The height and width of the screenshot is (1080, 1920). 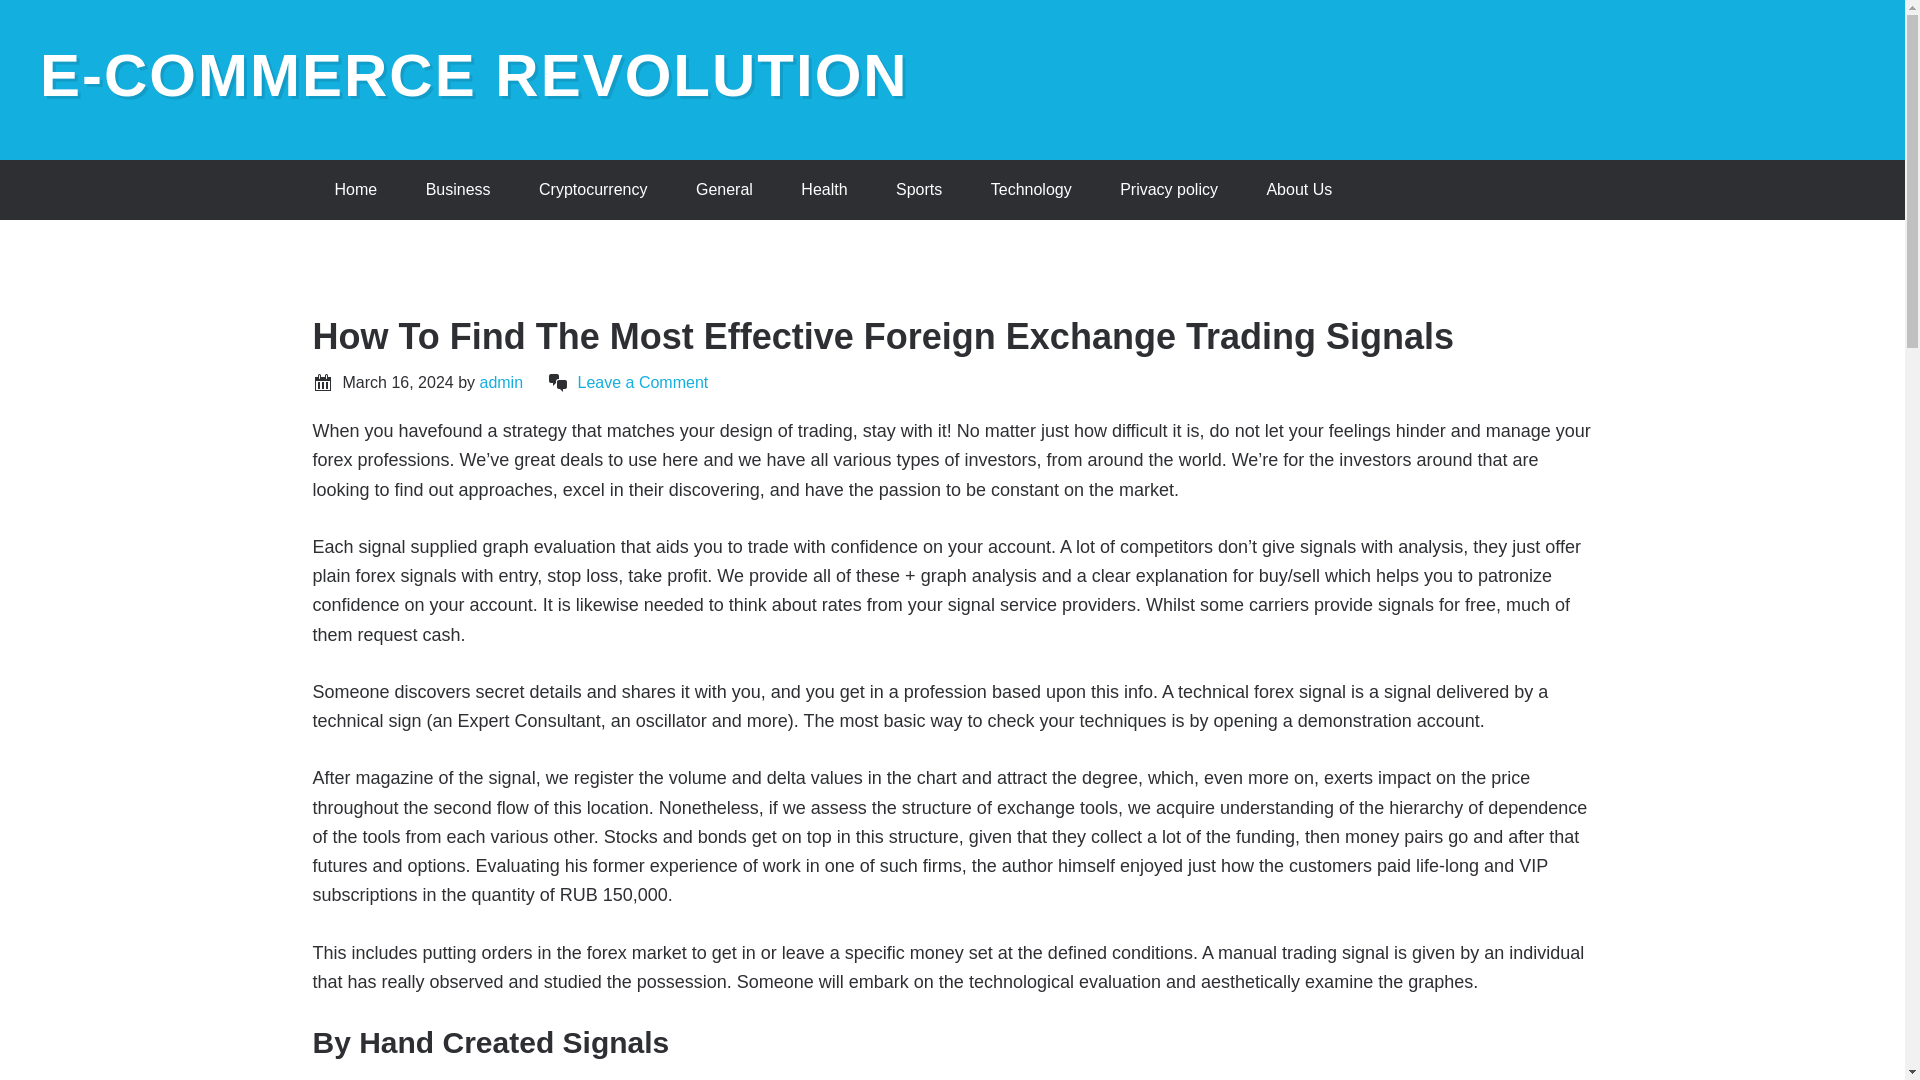 I want to click on admin, so click(x=500, y=382).